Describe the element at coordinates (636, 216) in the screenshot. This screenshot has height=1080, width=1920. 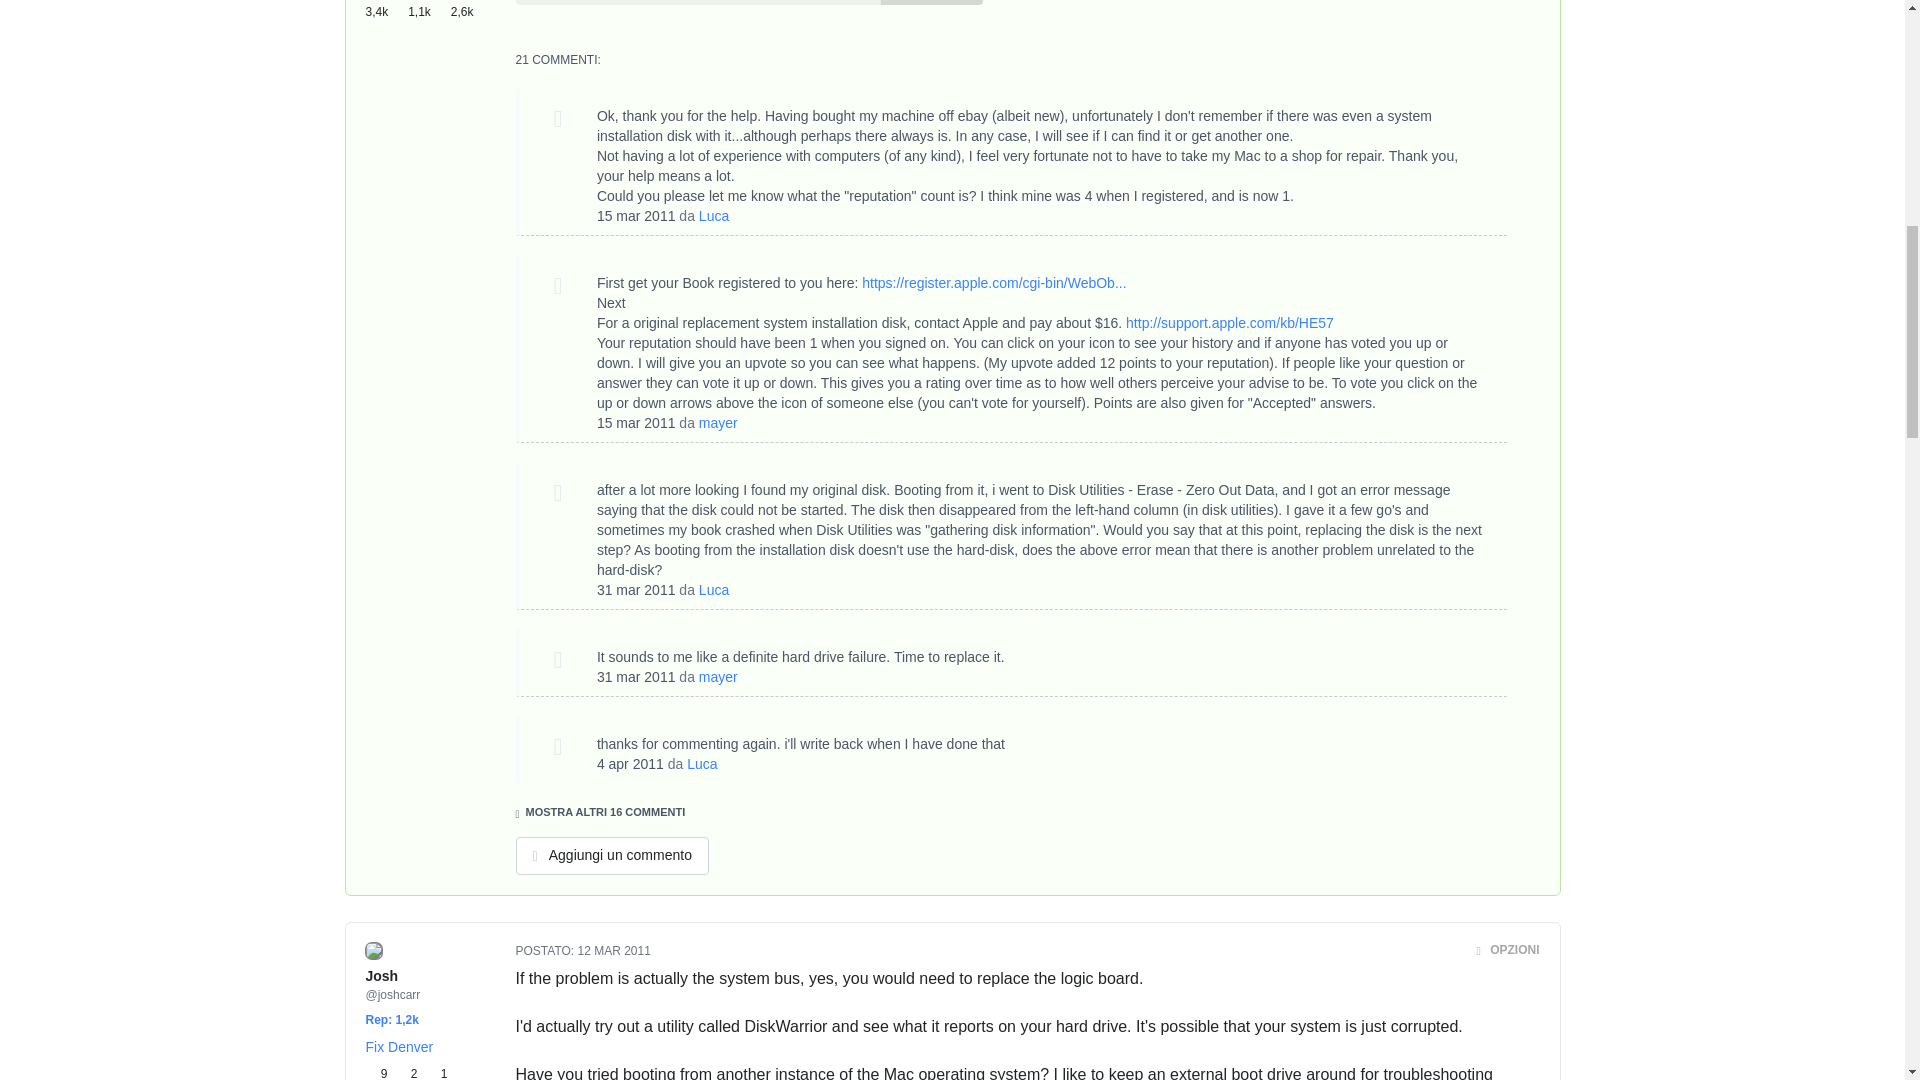
I see `Tue, 15 Mar 2011 16:14:41 -0700` at that location.